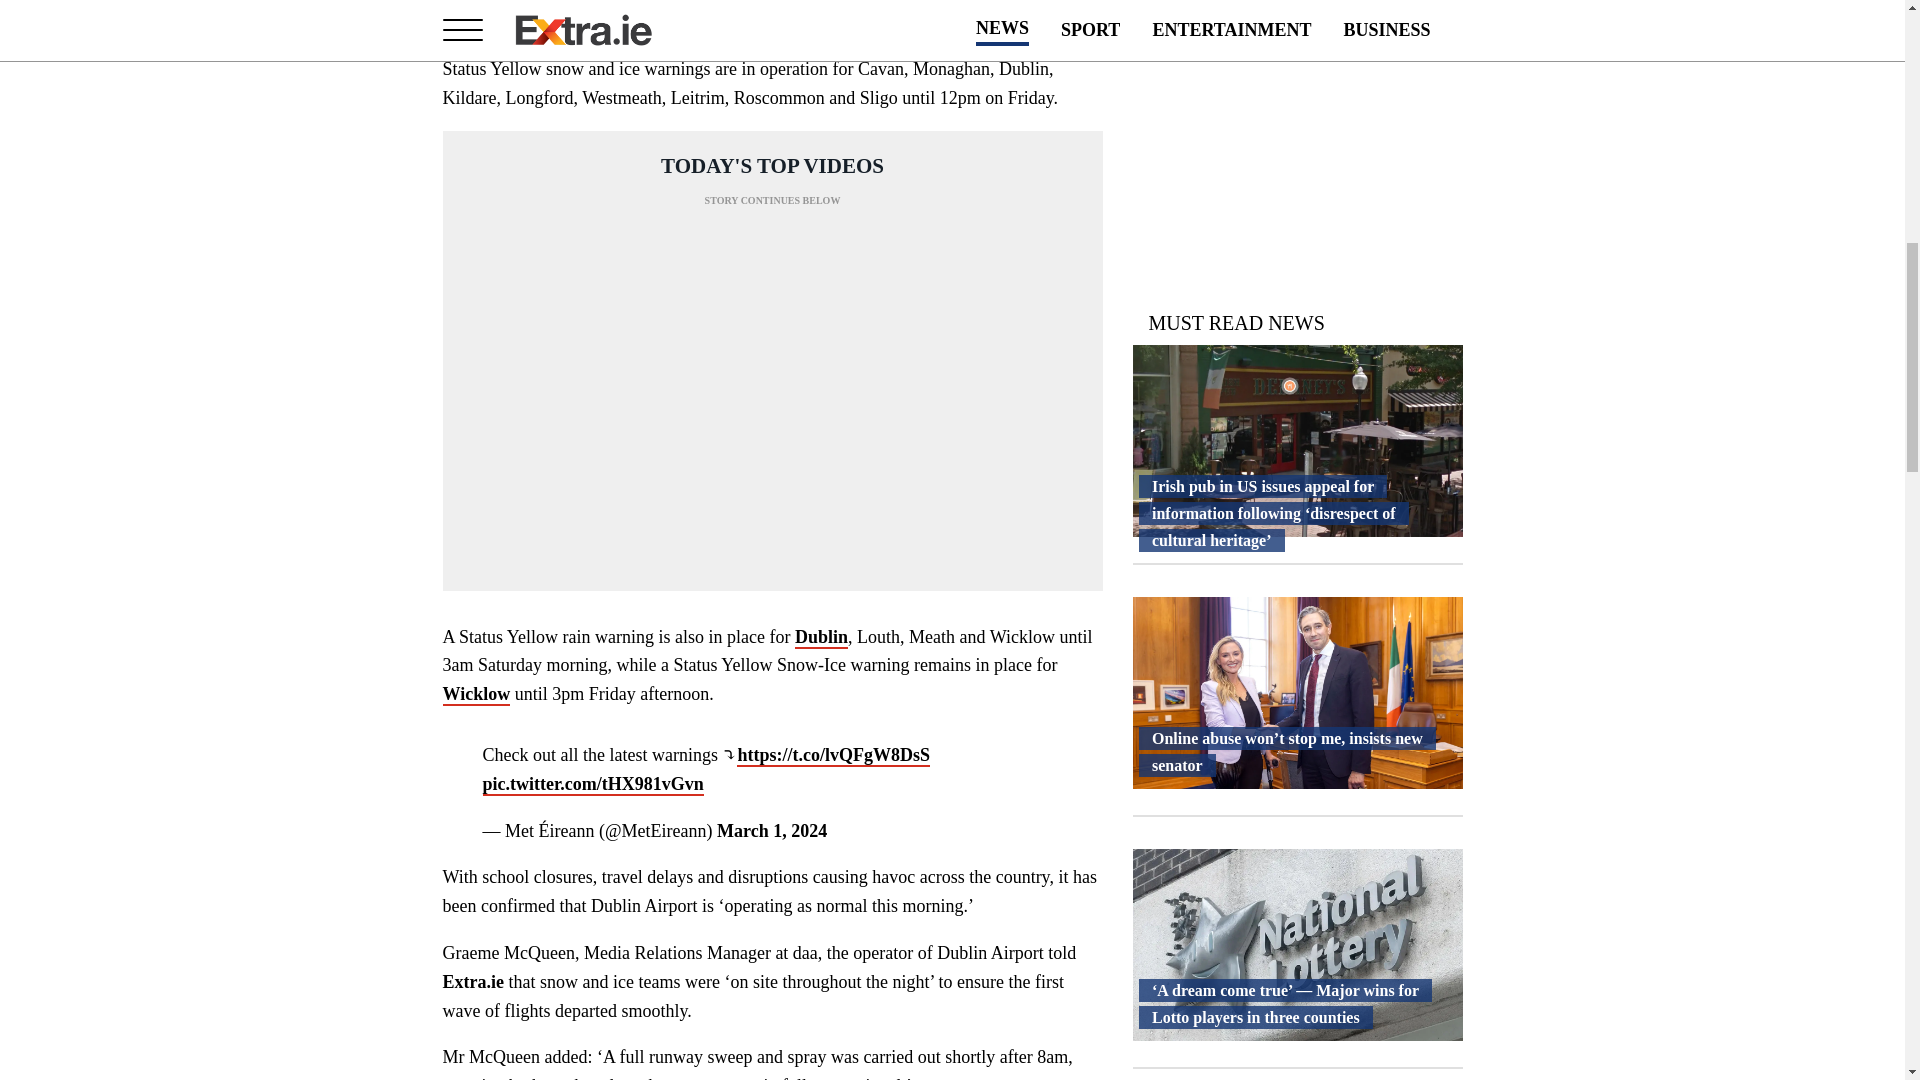 This screenshot has width=1920, height=1080. I want to click on Dublin, so click(821, 638).